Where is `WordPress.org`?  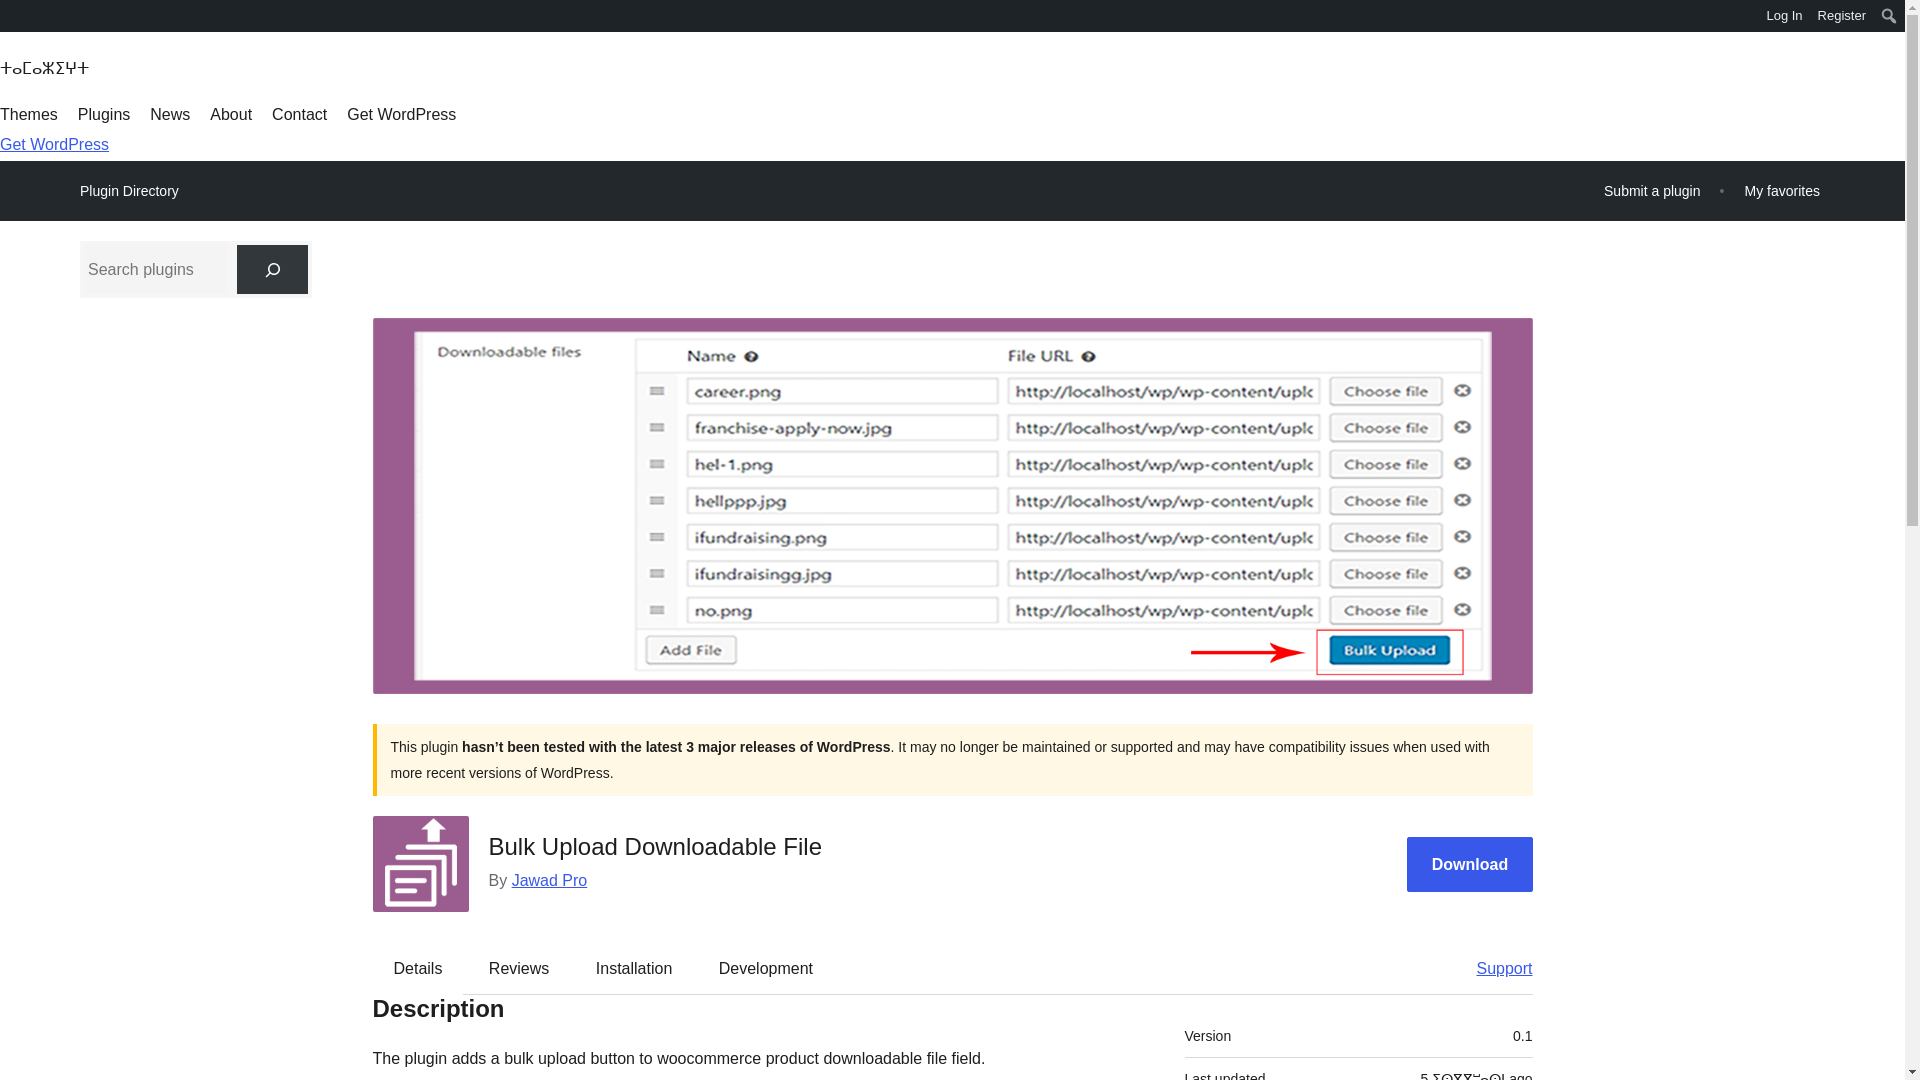 WordPress.org is located at coordinates (14, 14).